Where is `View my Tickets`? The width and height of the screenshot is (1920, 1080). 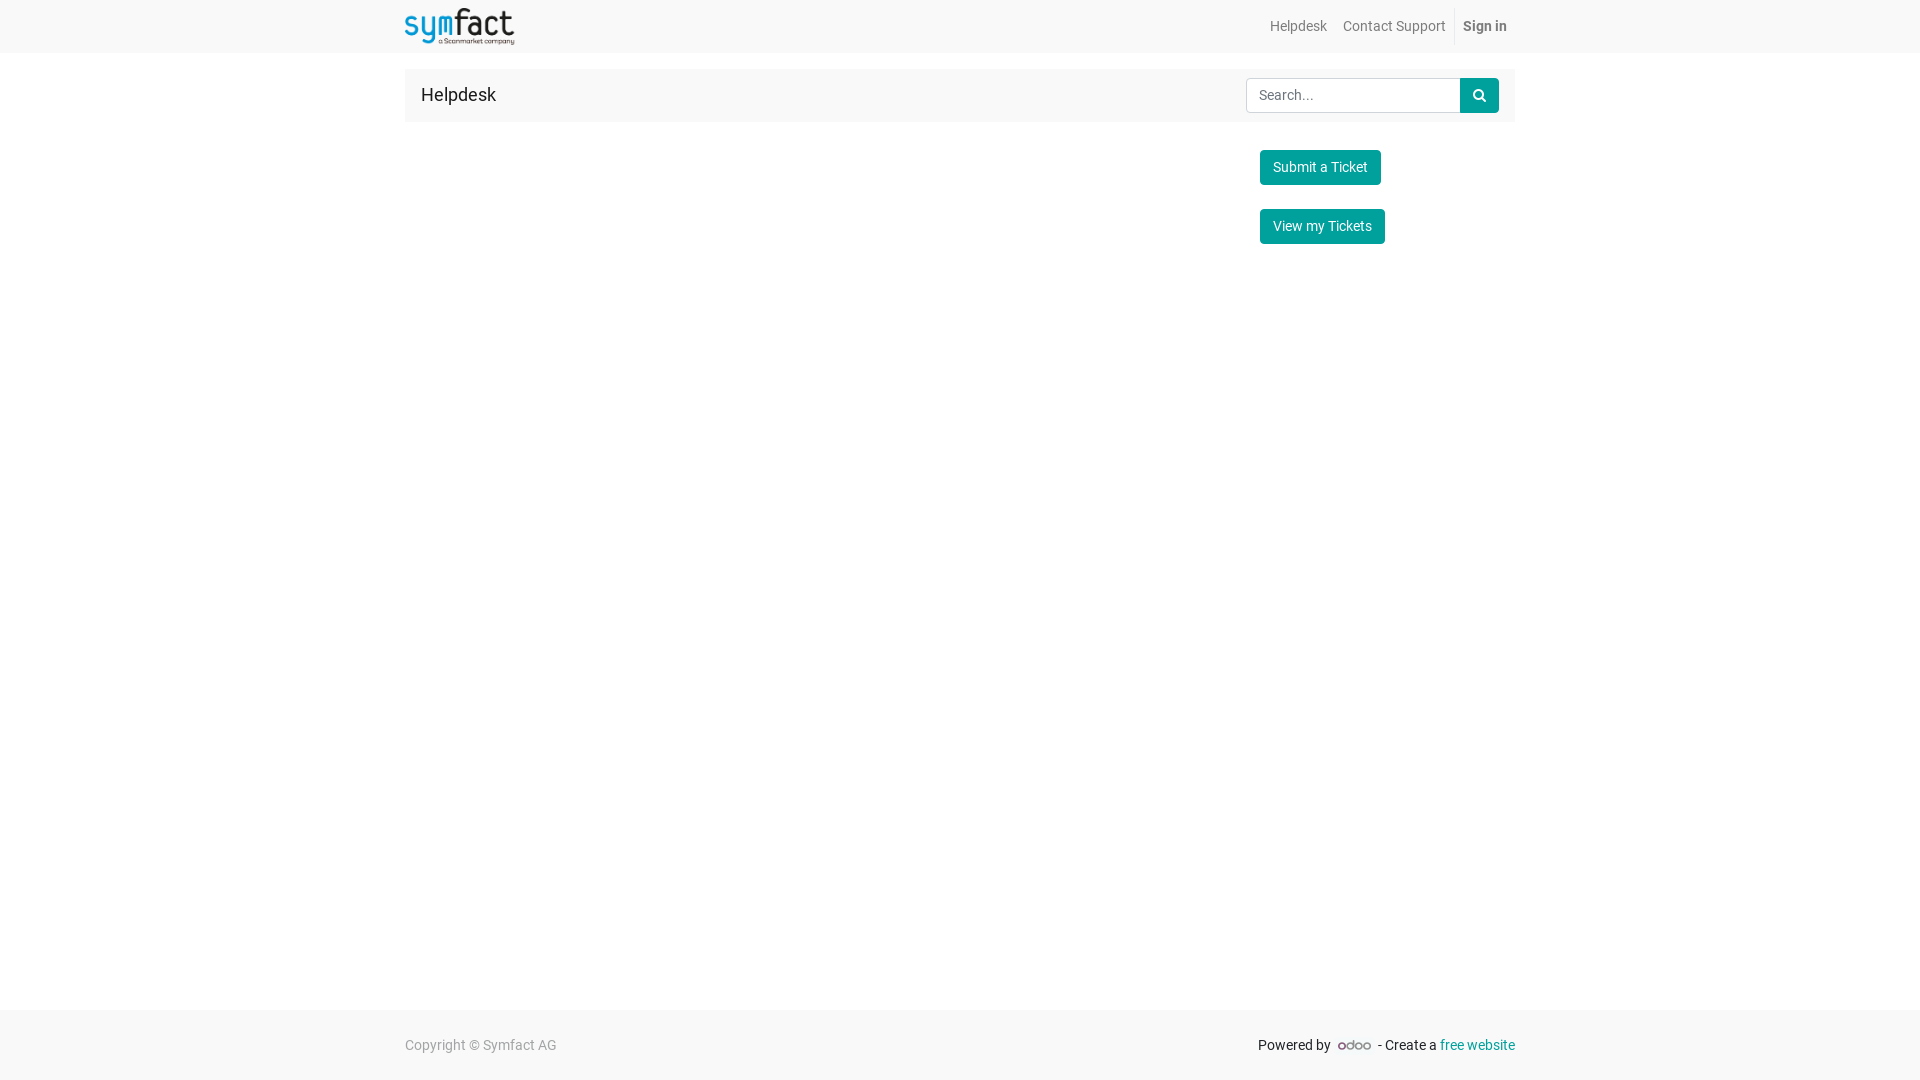
View my Tickets is located at coordinates (1322, 226).